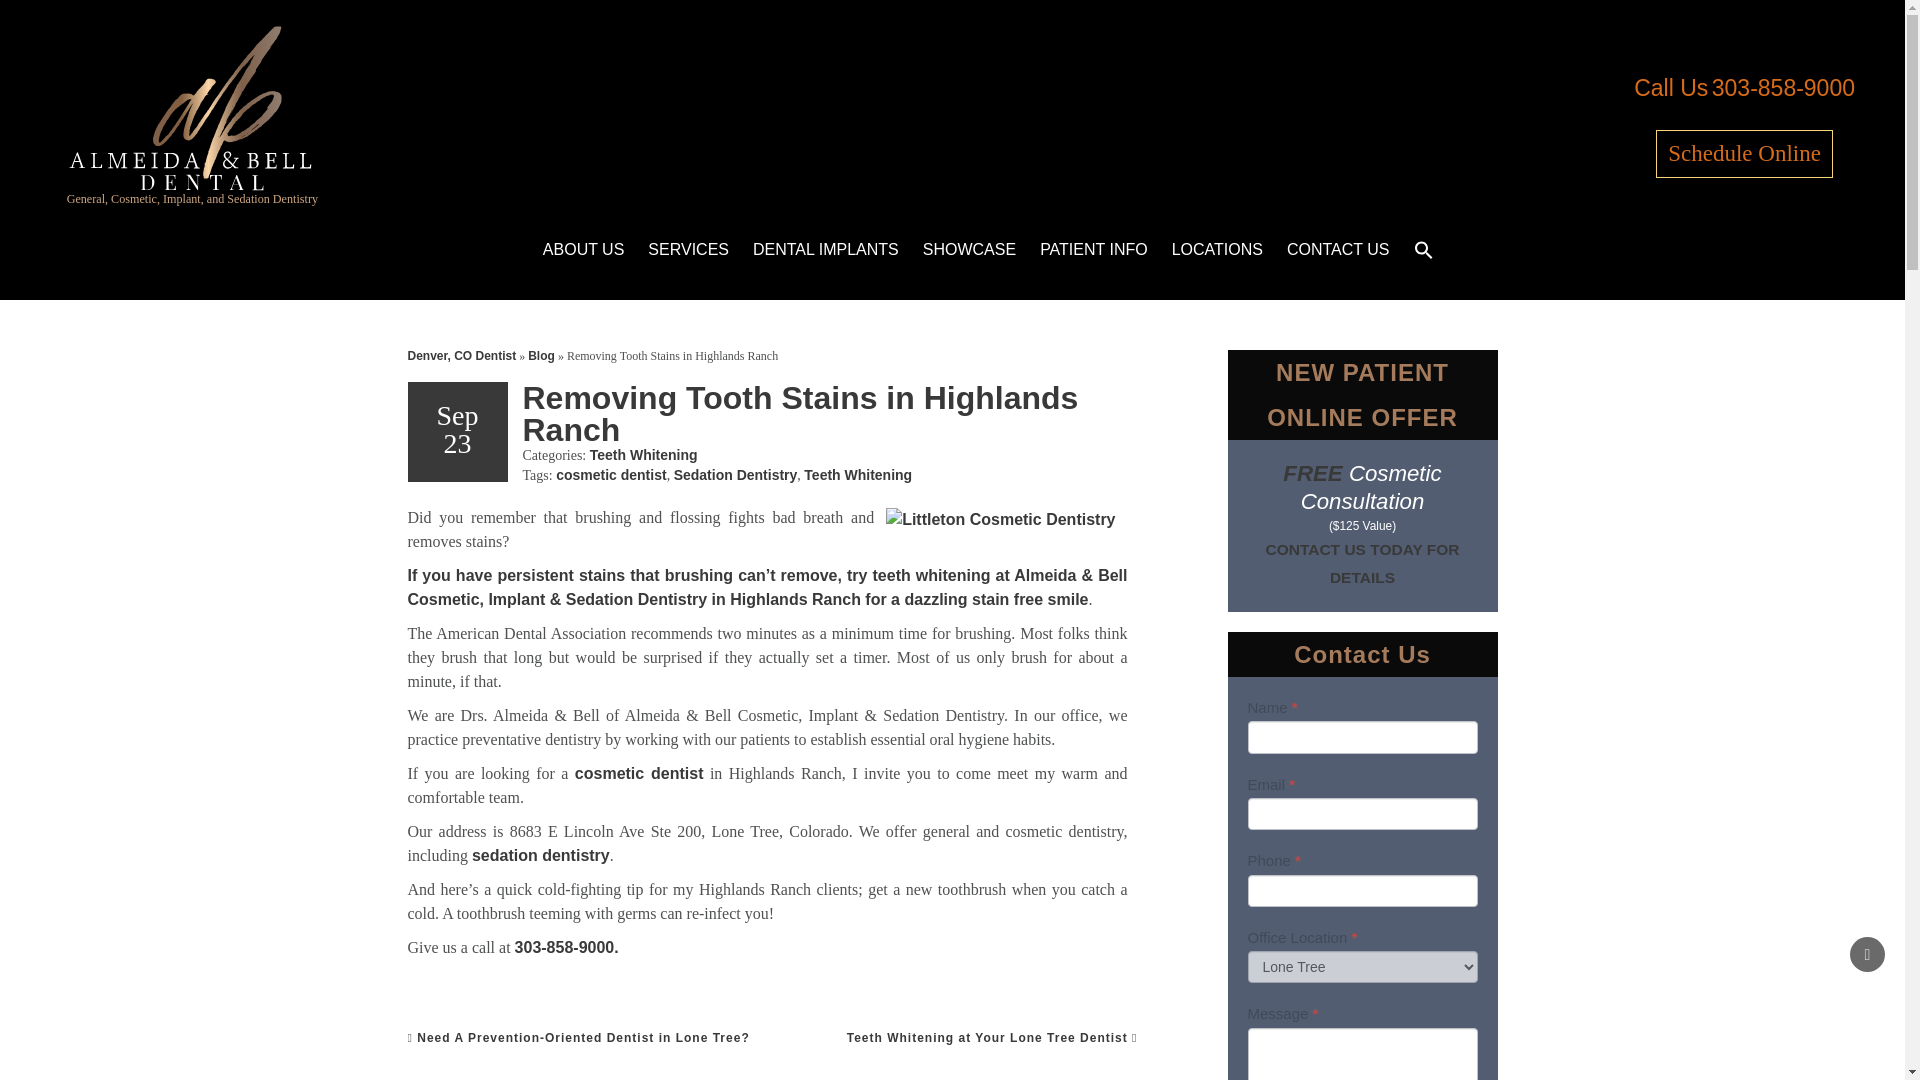 Image resolution: width=1920 pixels, height=1080 pixels. I want to click on sedation dentistry Highlands Ranch, so click(541, 855).